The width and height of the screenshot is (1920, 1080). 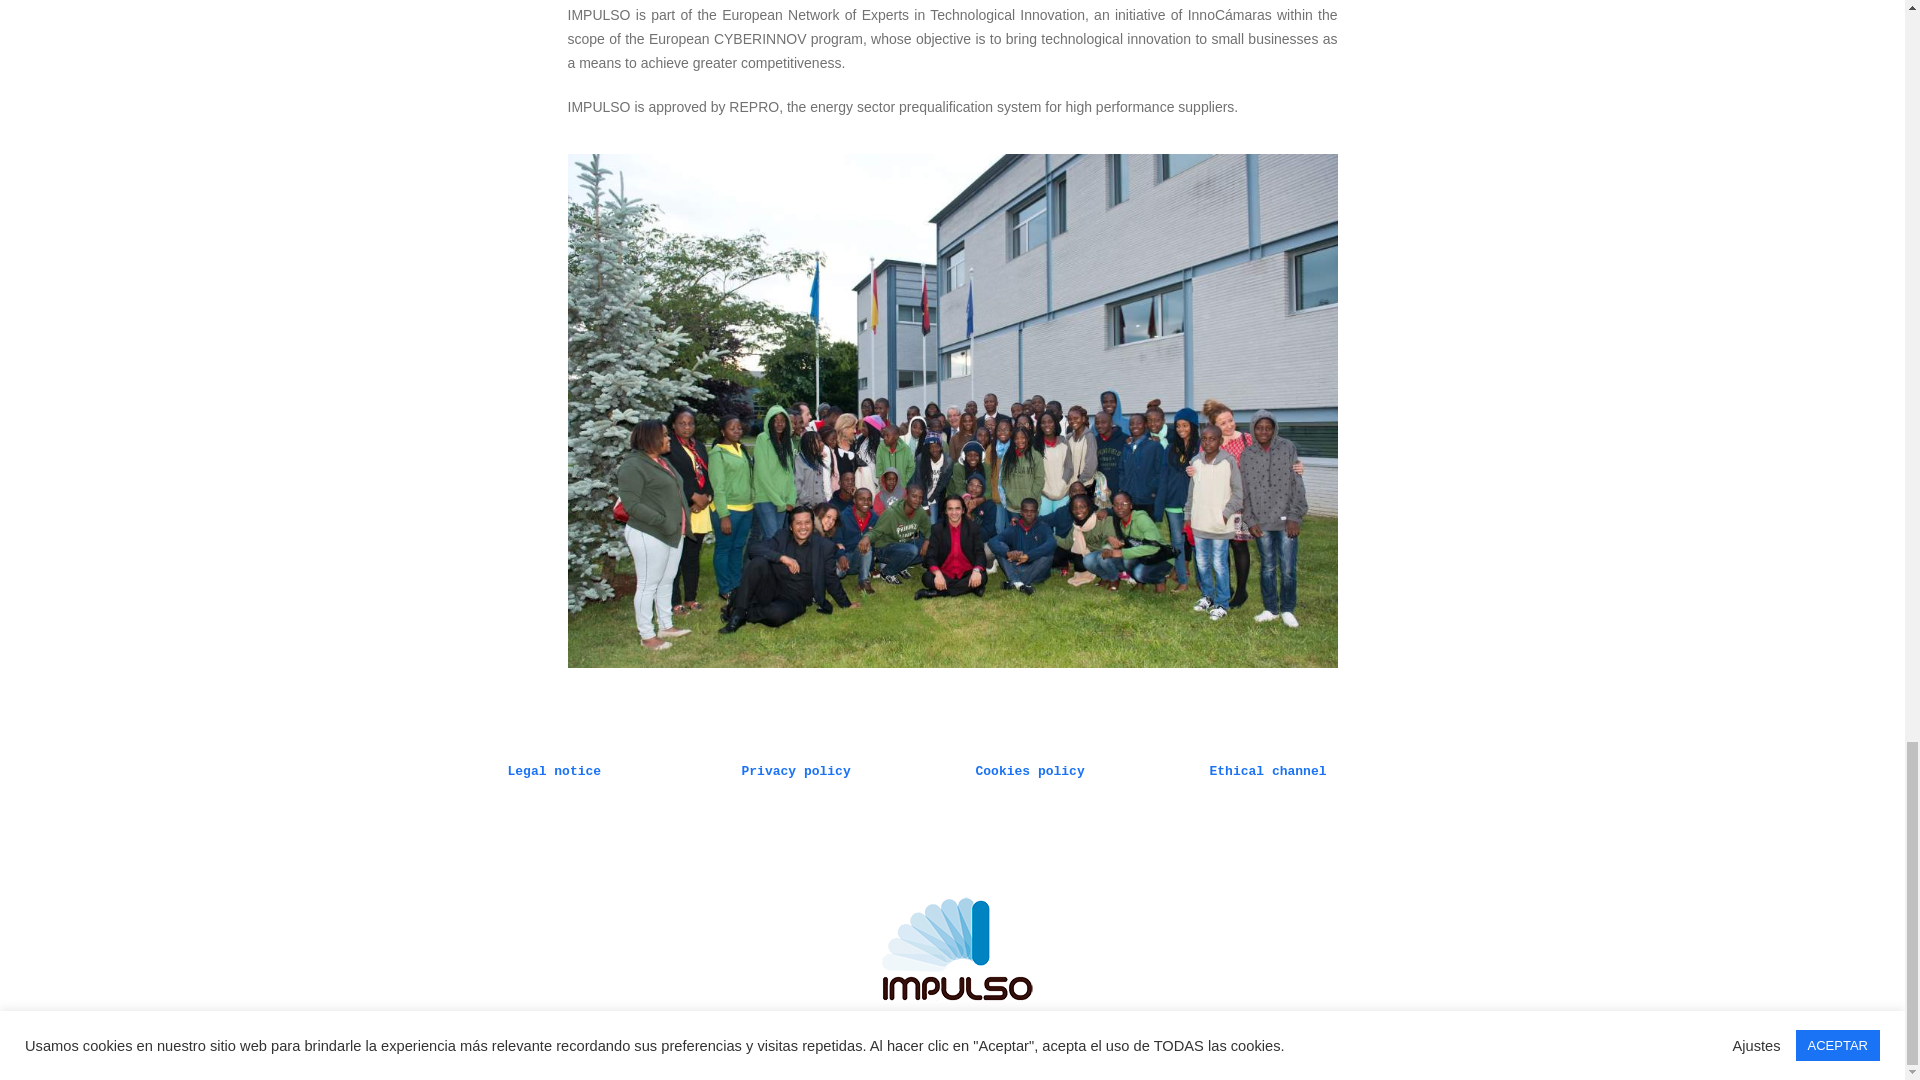 What do you see at coordinates (796, 770) in the screenshot?
I see `Privacy policy` at bounding box center [796, 770].